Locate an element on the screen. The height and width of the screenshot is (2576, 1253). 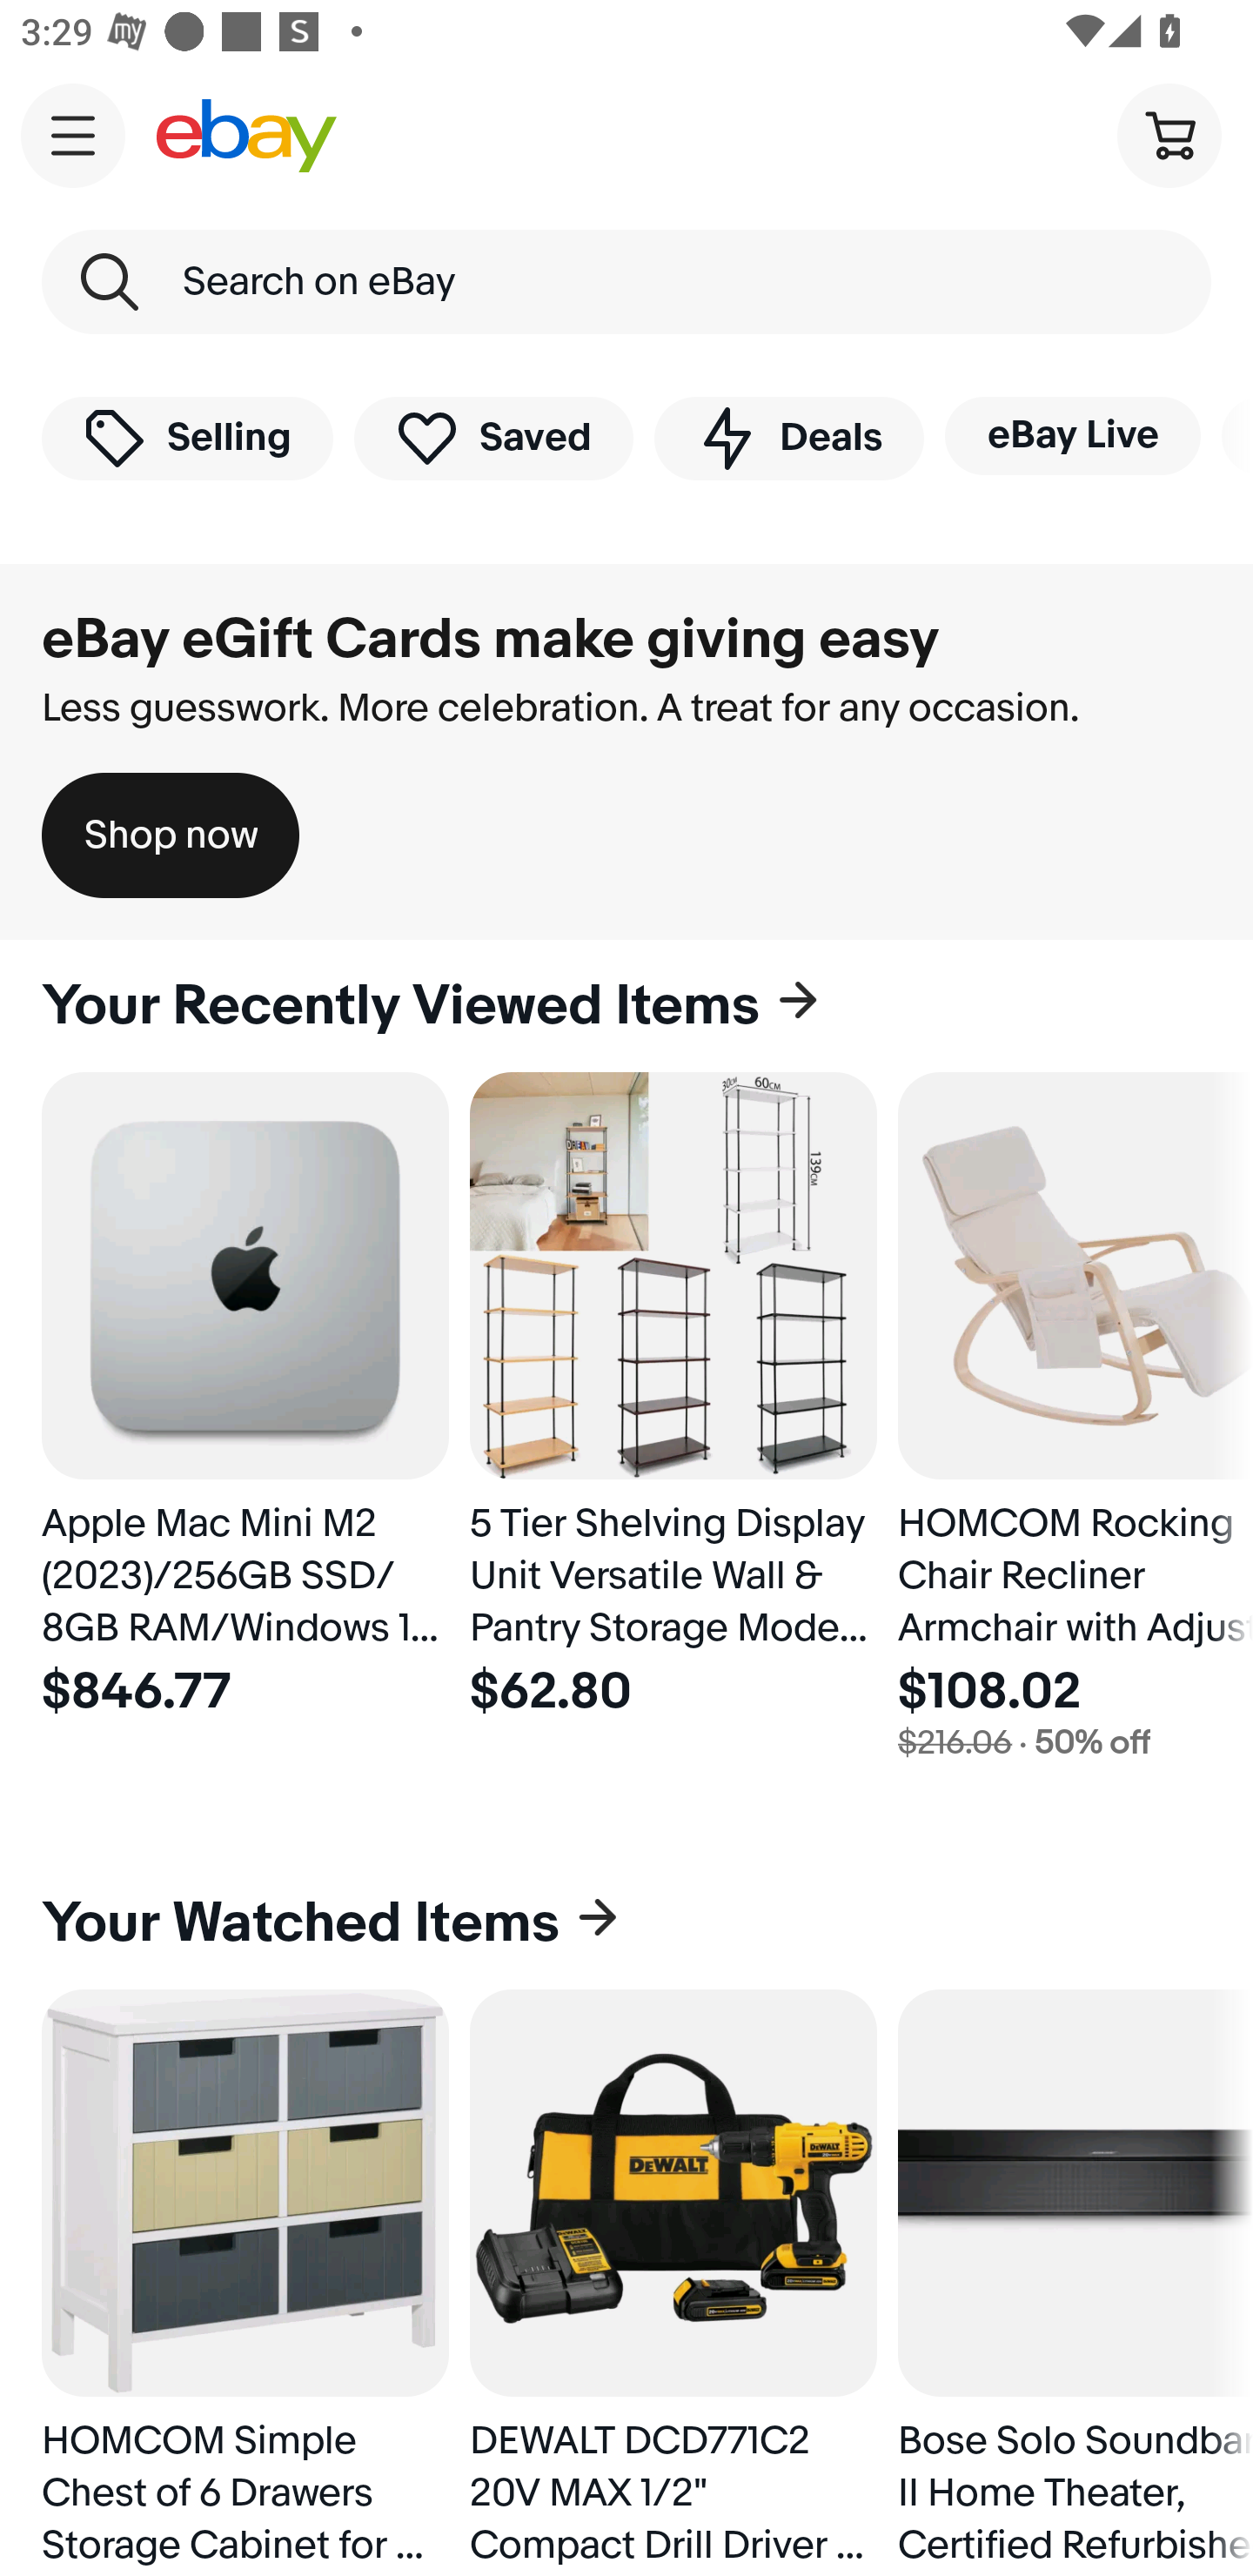
eBay Live is located at coordinates (1072, 435).